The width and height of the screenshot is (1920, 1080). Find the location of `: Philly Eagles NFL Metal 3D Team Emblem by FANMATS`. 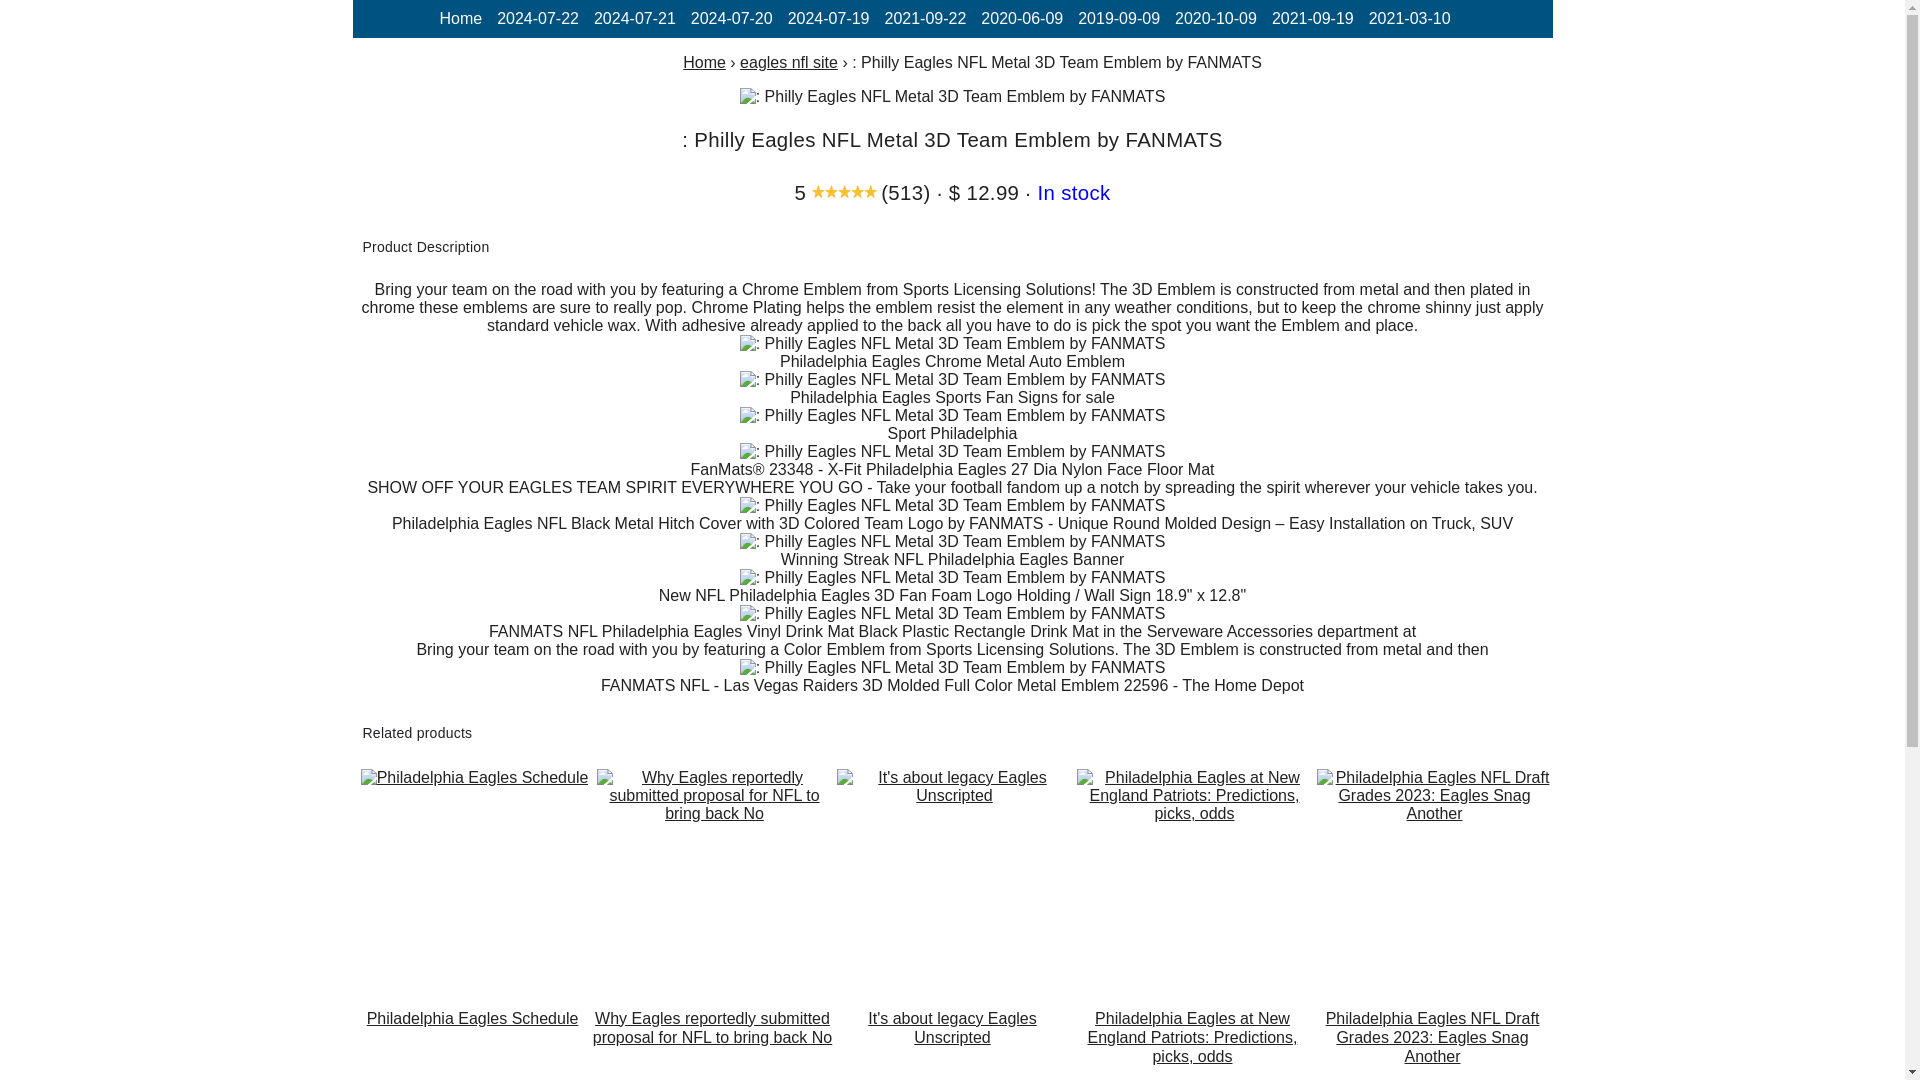

: Philly Eagles NFL Metal 3D Team Emblem by FANMATS is located at coordinates (952, 96).